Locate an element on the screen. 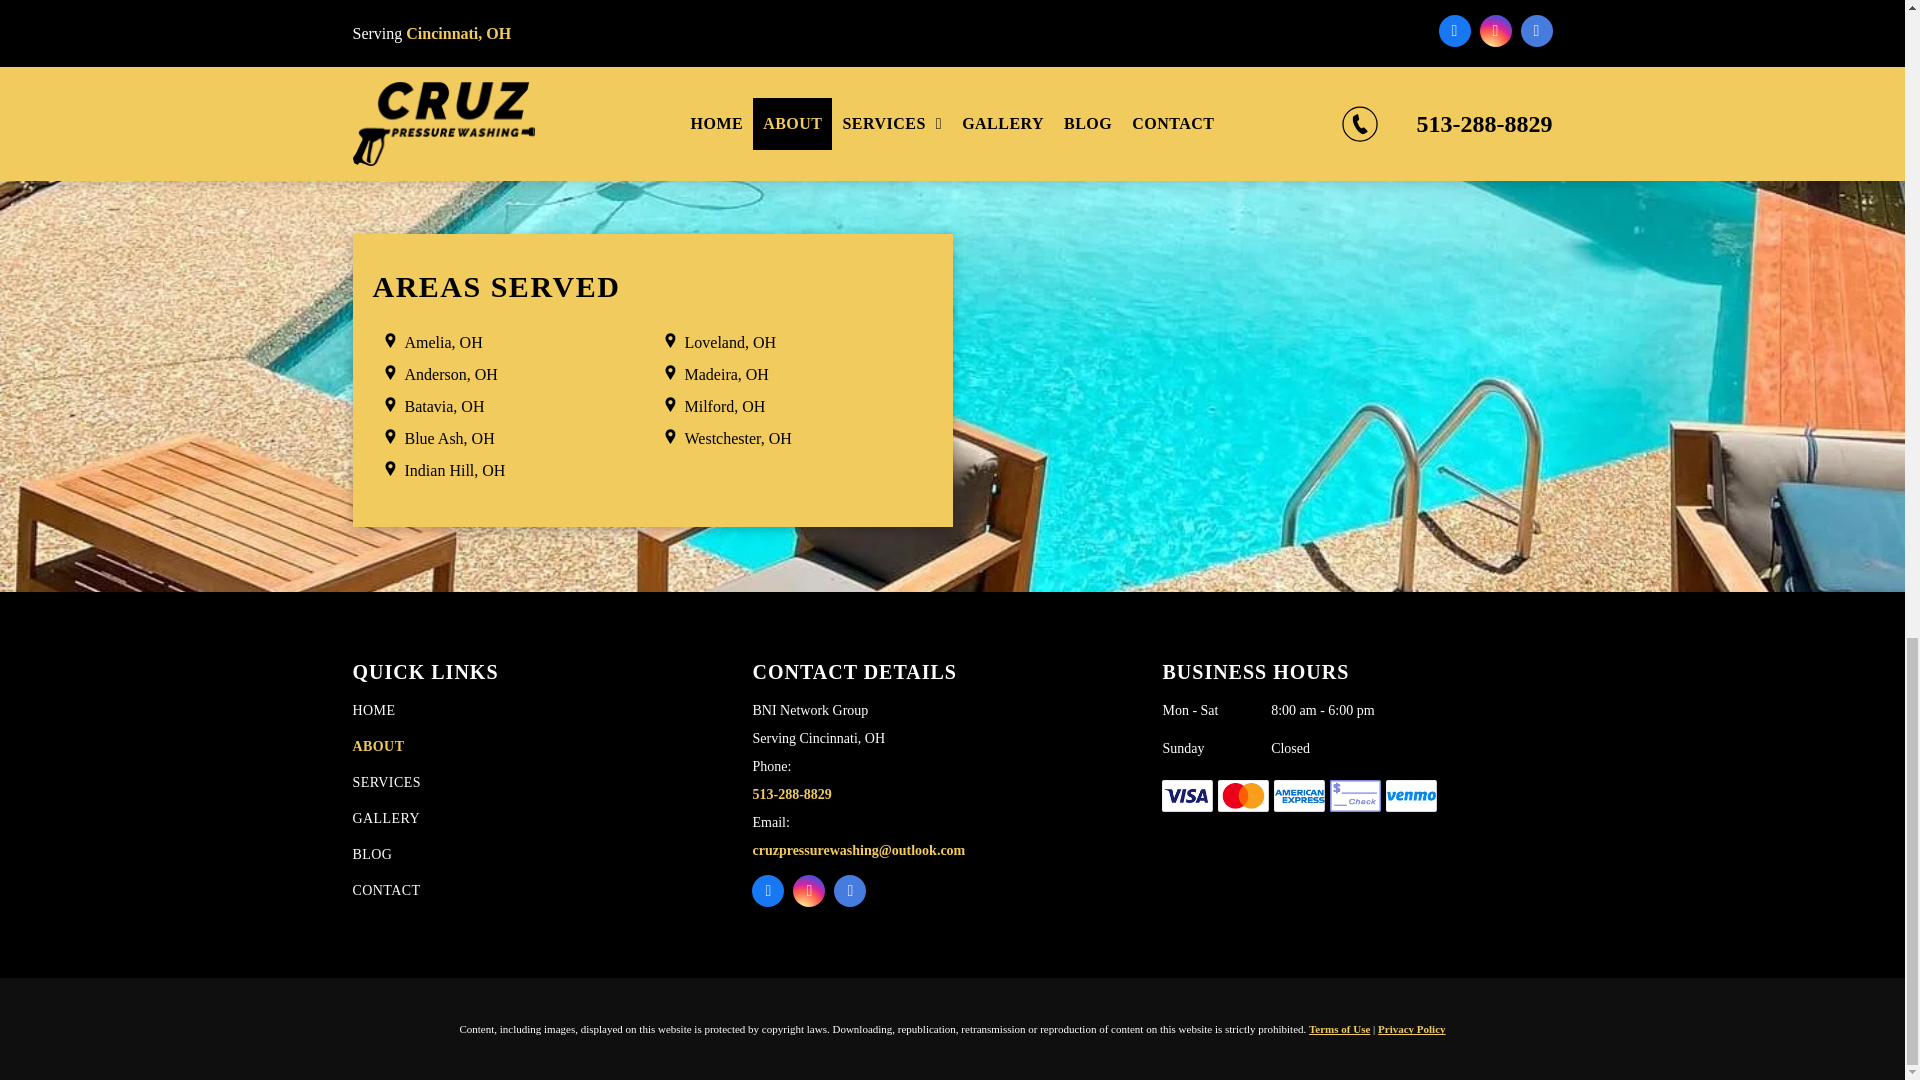 This screenshot has height=1080, width=1920. CONTACT US is located at coordinates (952, 7).